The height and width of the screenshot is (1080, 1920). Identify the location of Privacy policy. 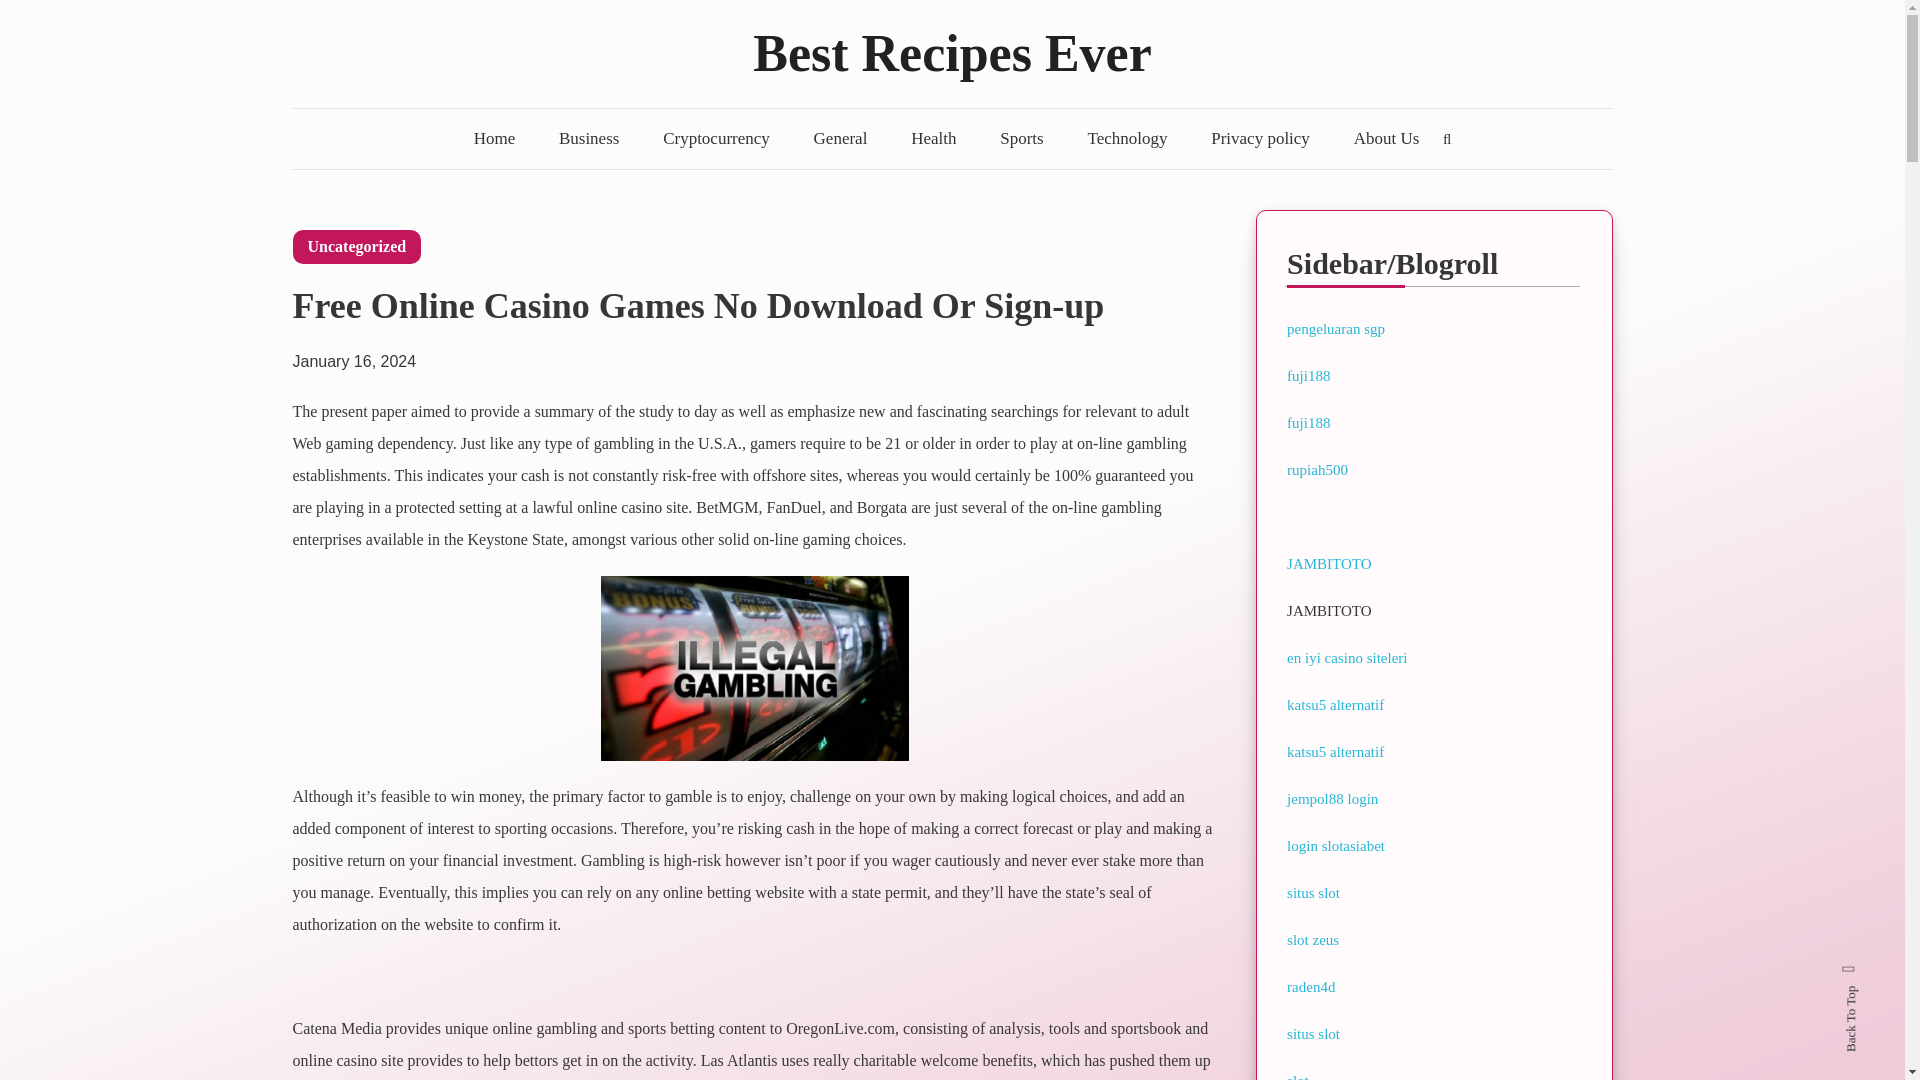
(1260, 138).